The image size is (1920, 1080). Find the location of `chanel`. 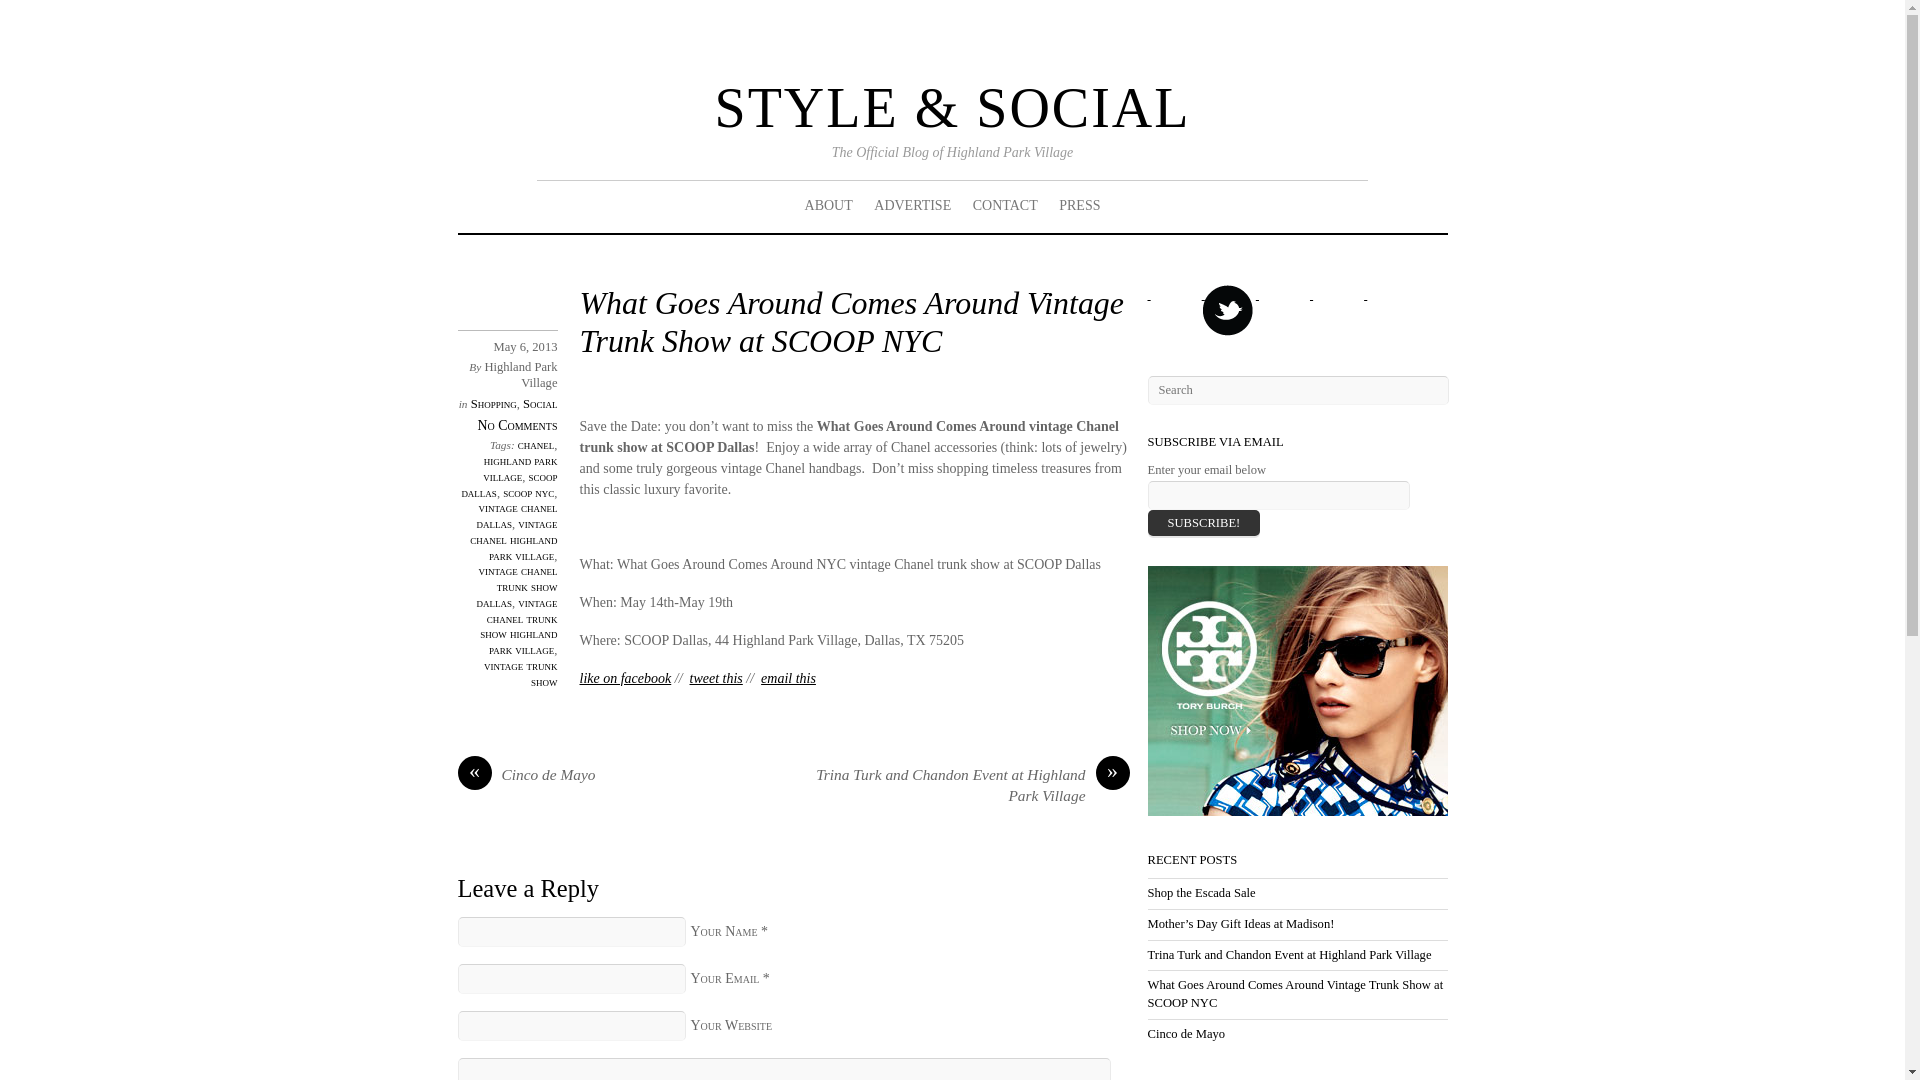

chanel is located at coordinates (536, 445).